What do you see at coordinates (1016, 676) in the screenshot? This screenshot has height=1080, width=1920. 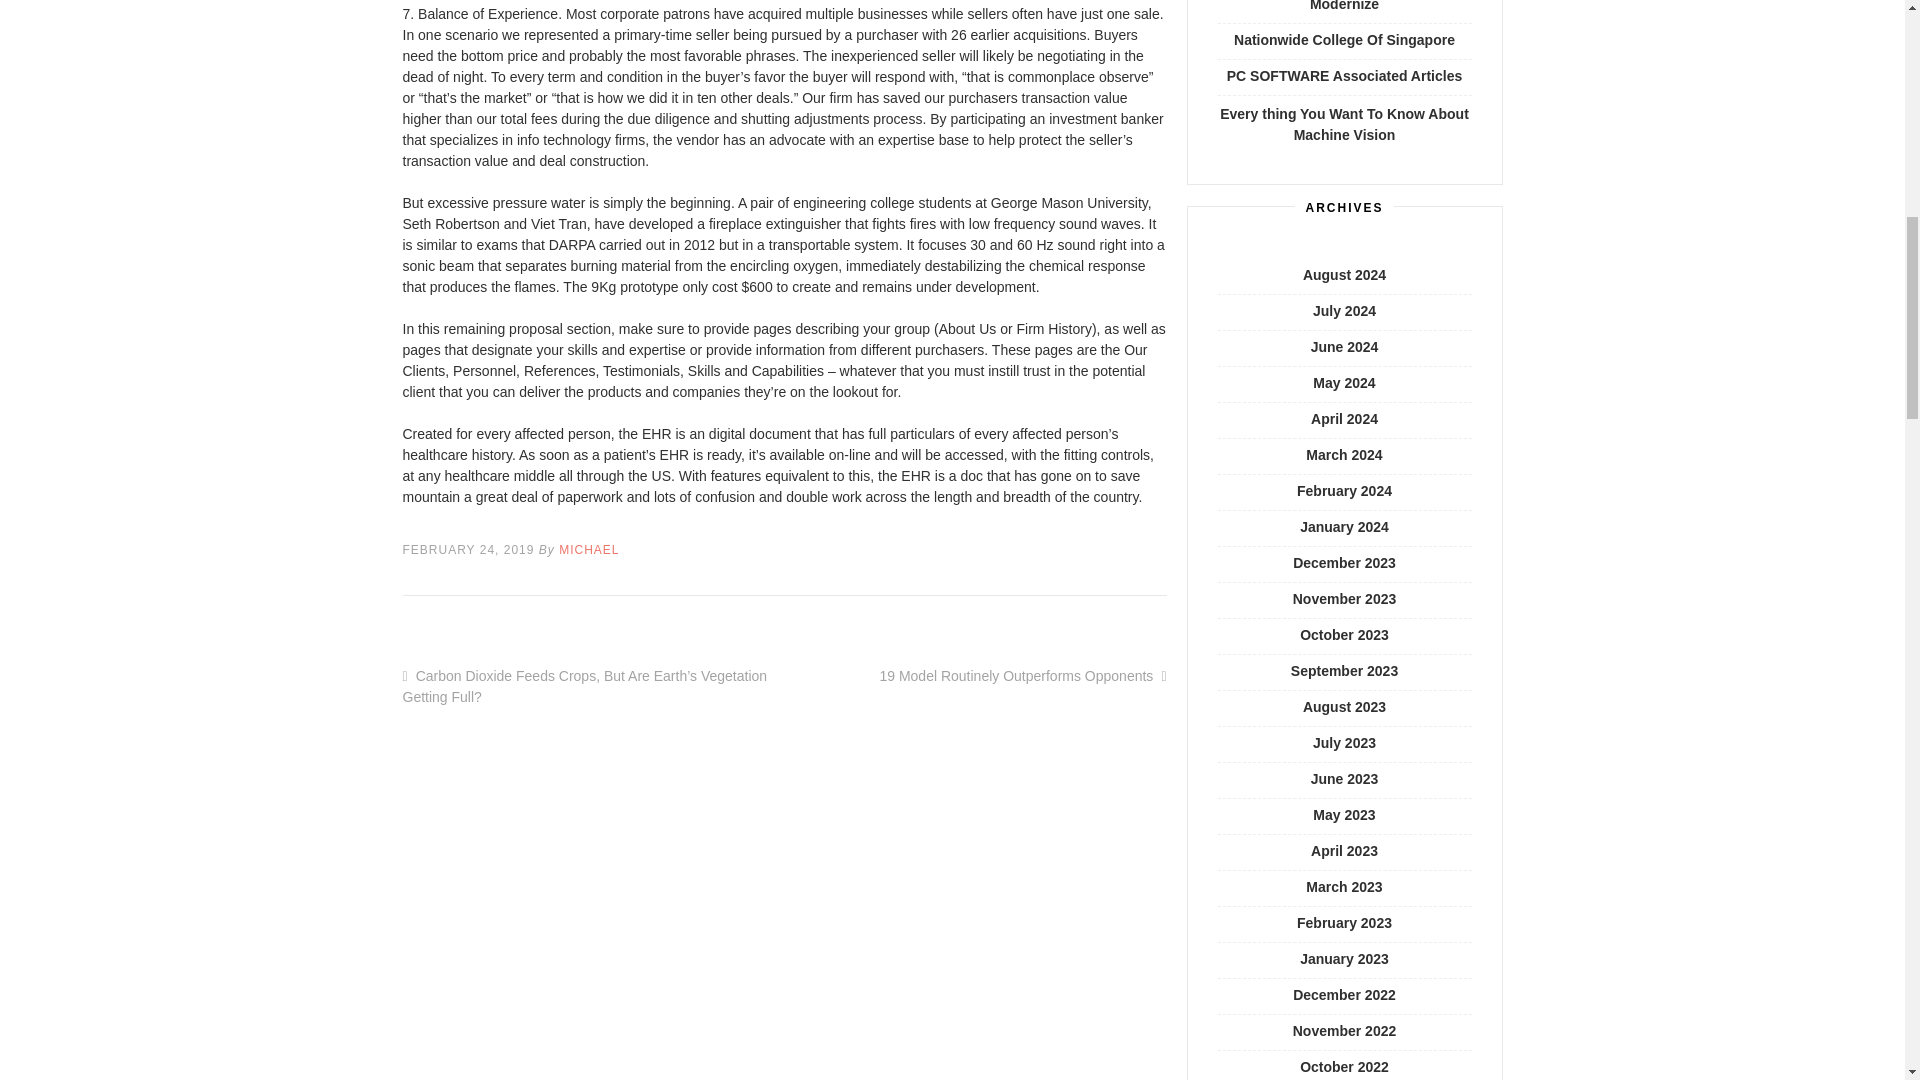 I see `19 Model Routinely Outperforms Opponents` at bounding box center [1016, 676].